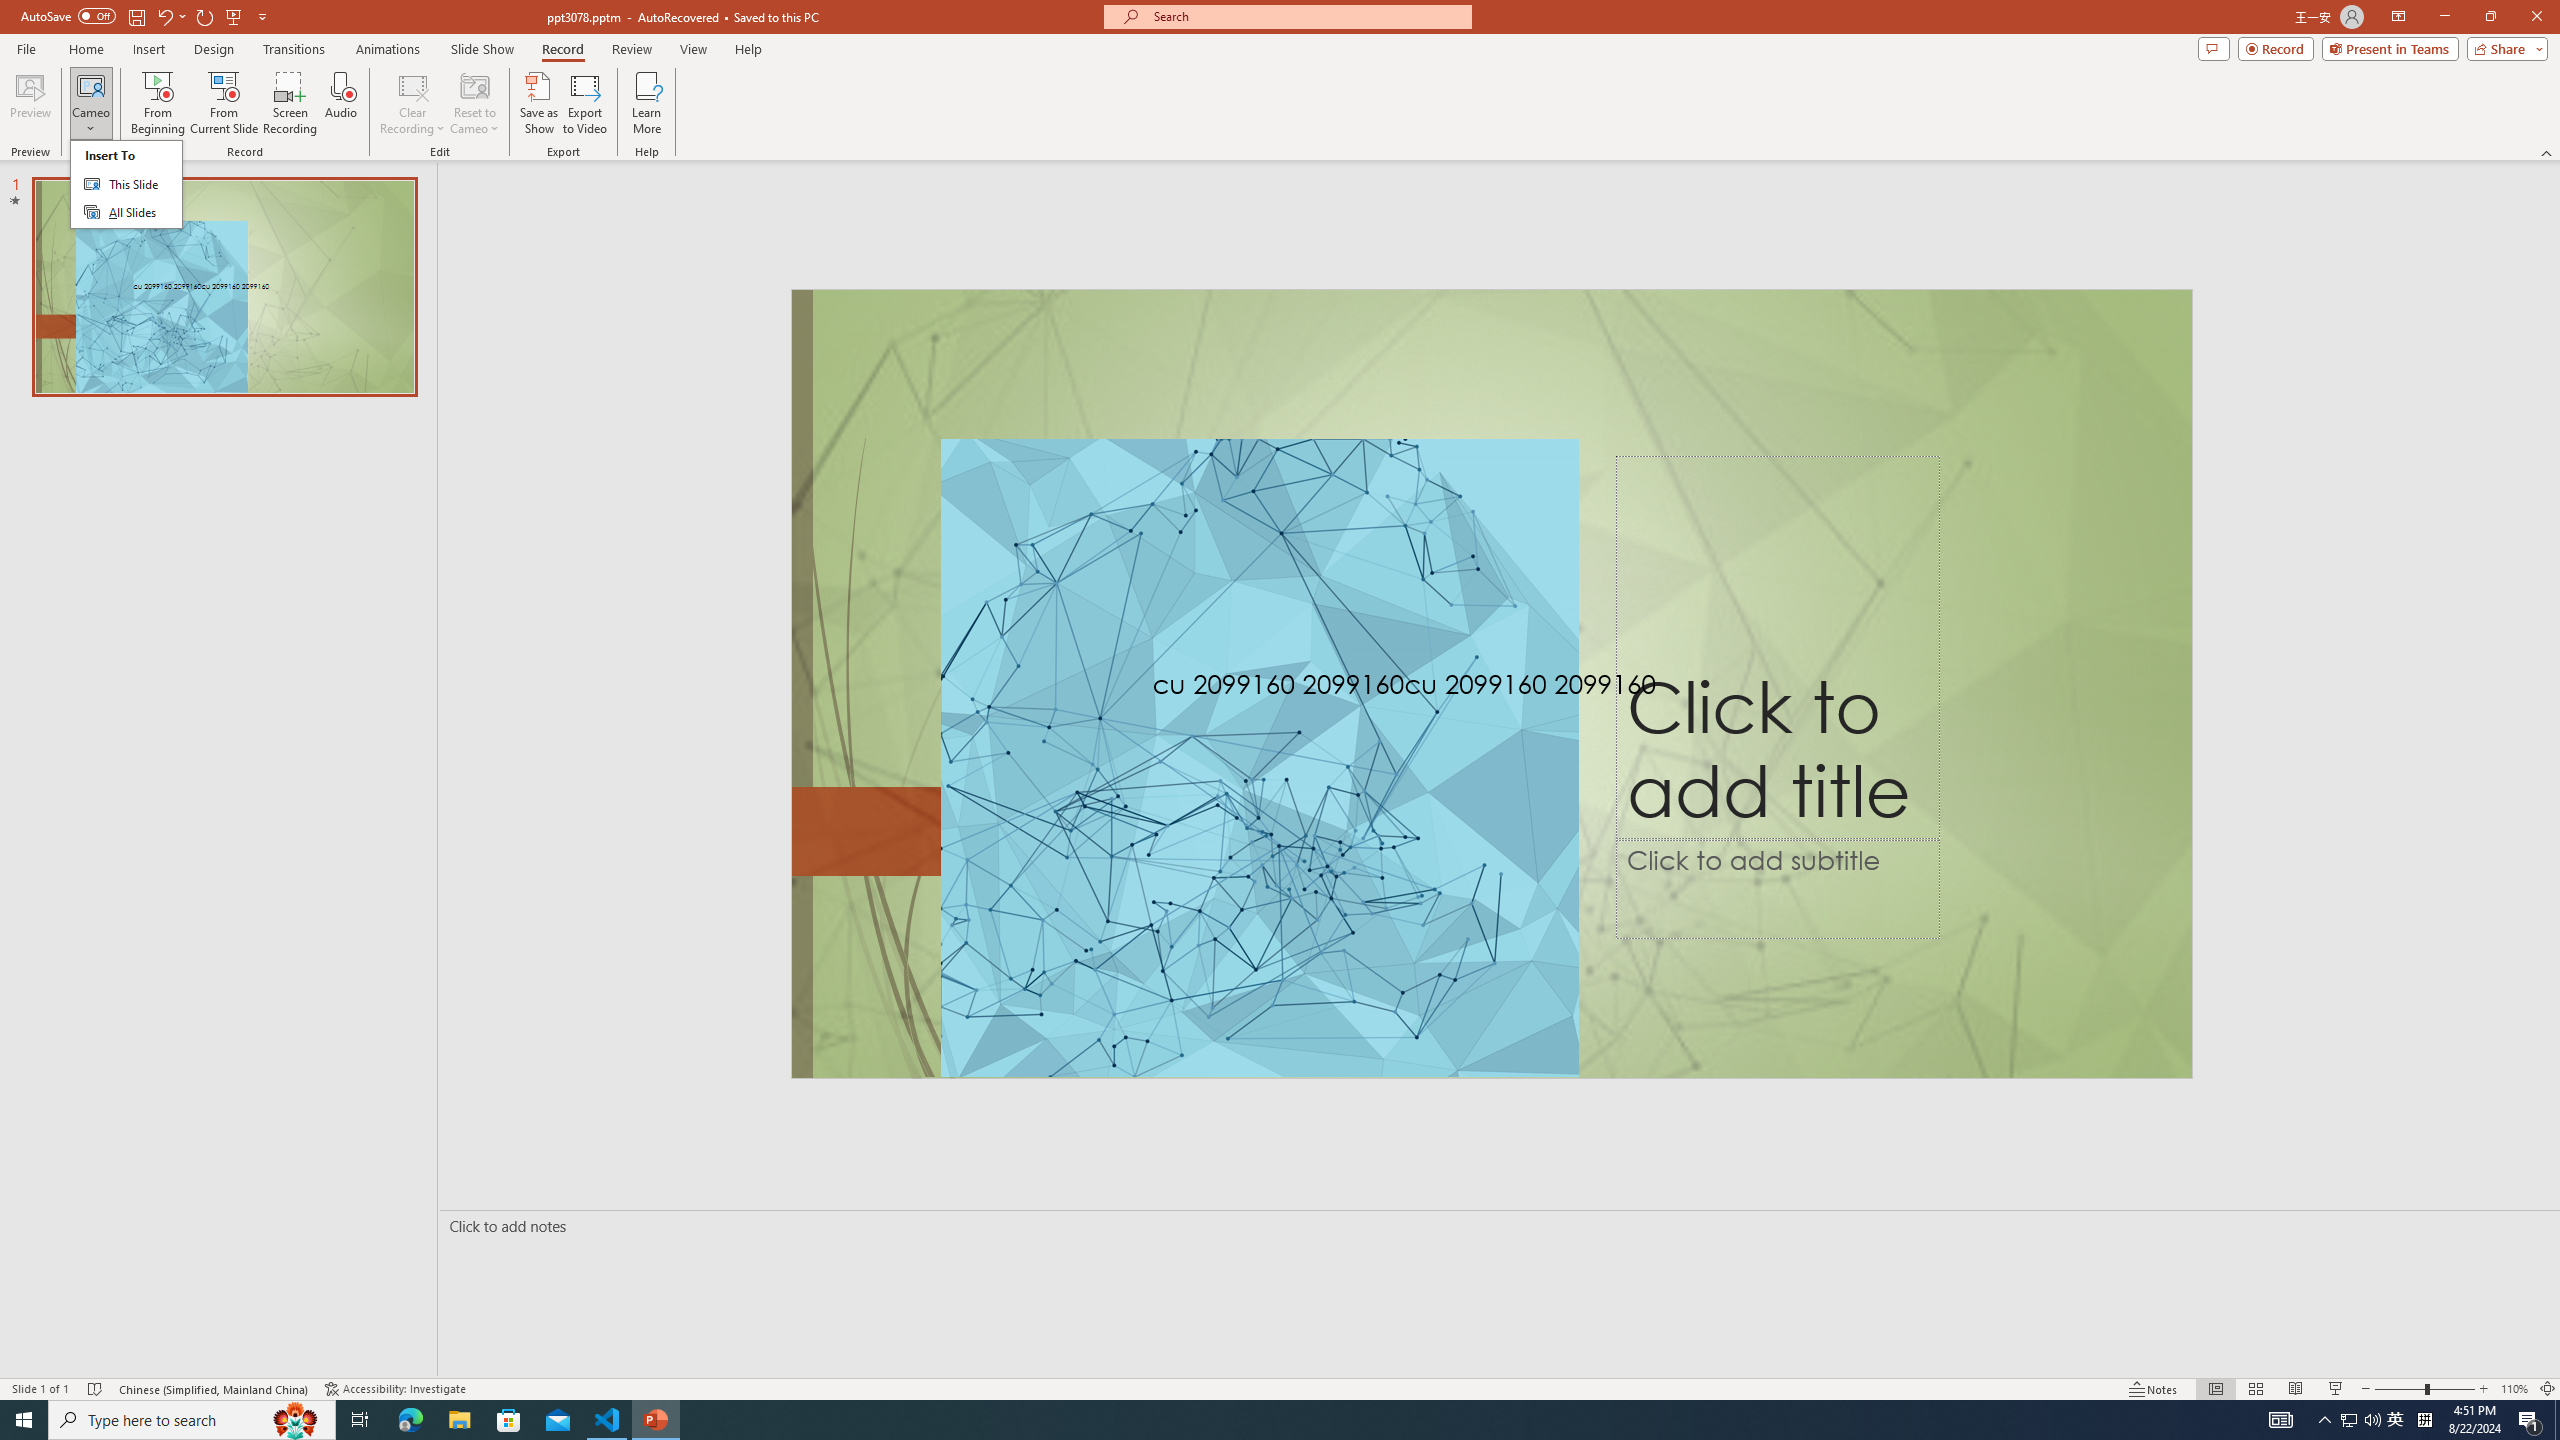 The image size is (2560, 1440). Describe the element at coordinates (2336, 1389) in the screenshot. I see `Slide Show` at that location.